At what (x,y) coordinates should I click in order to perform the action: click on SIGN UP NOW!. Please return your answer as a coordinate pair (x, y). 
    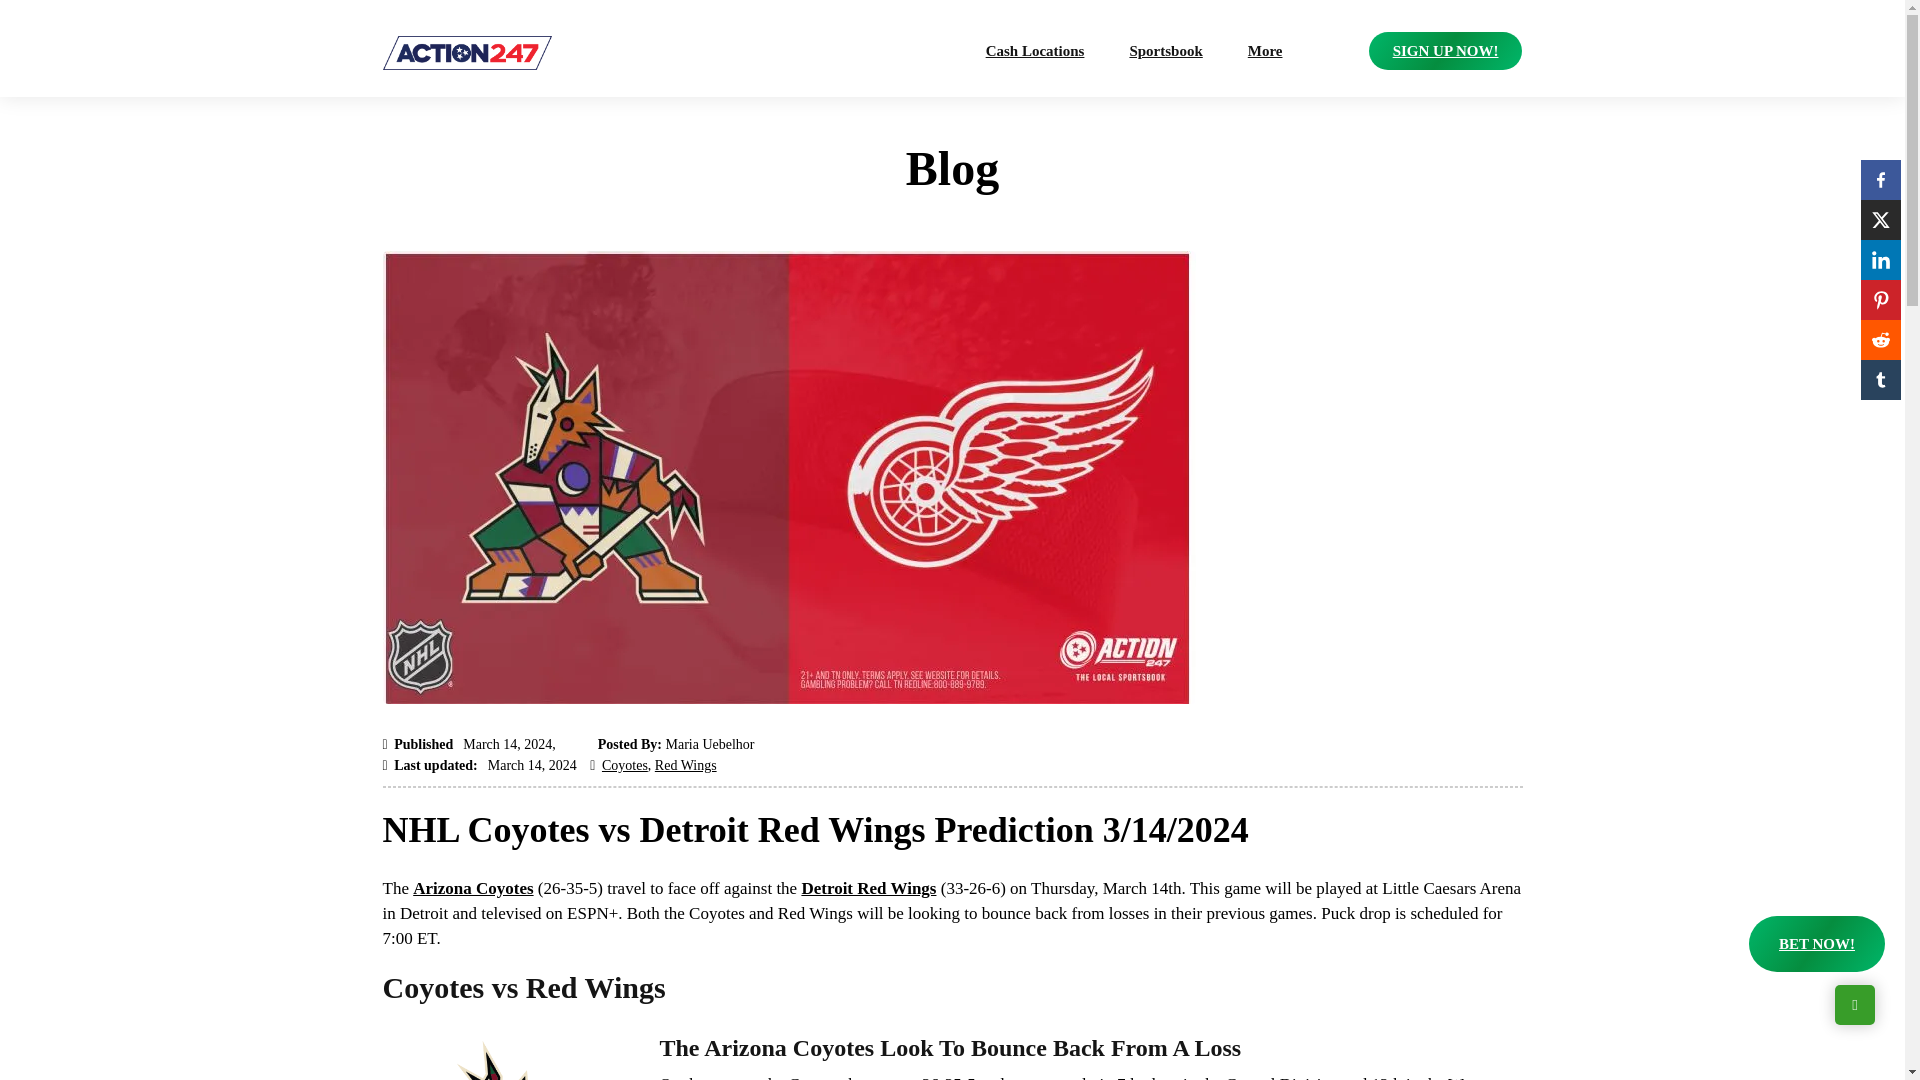
    Looking at the image, I should click on (1445, 51).